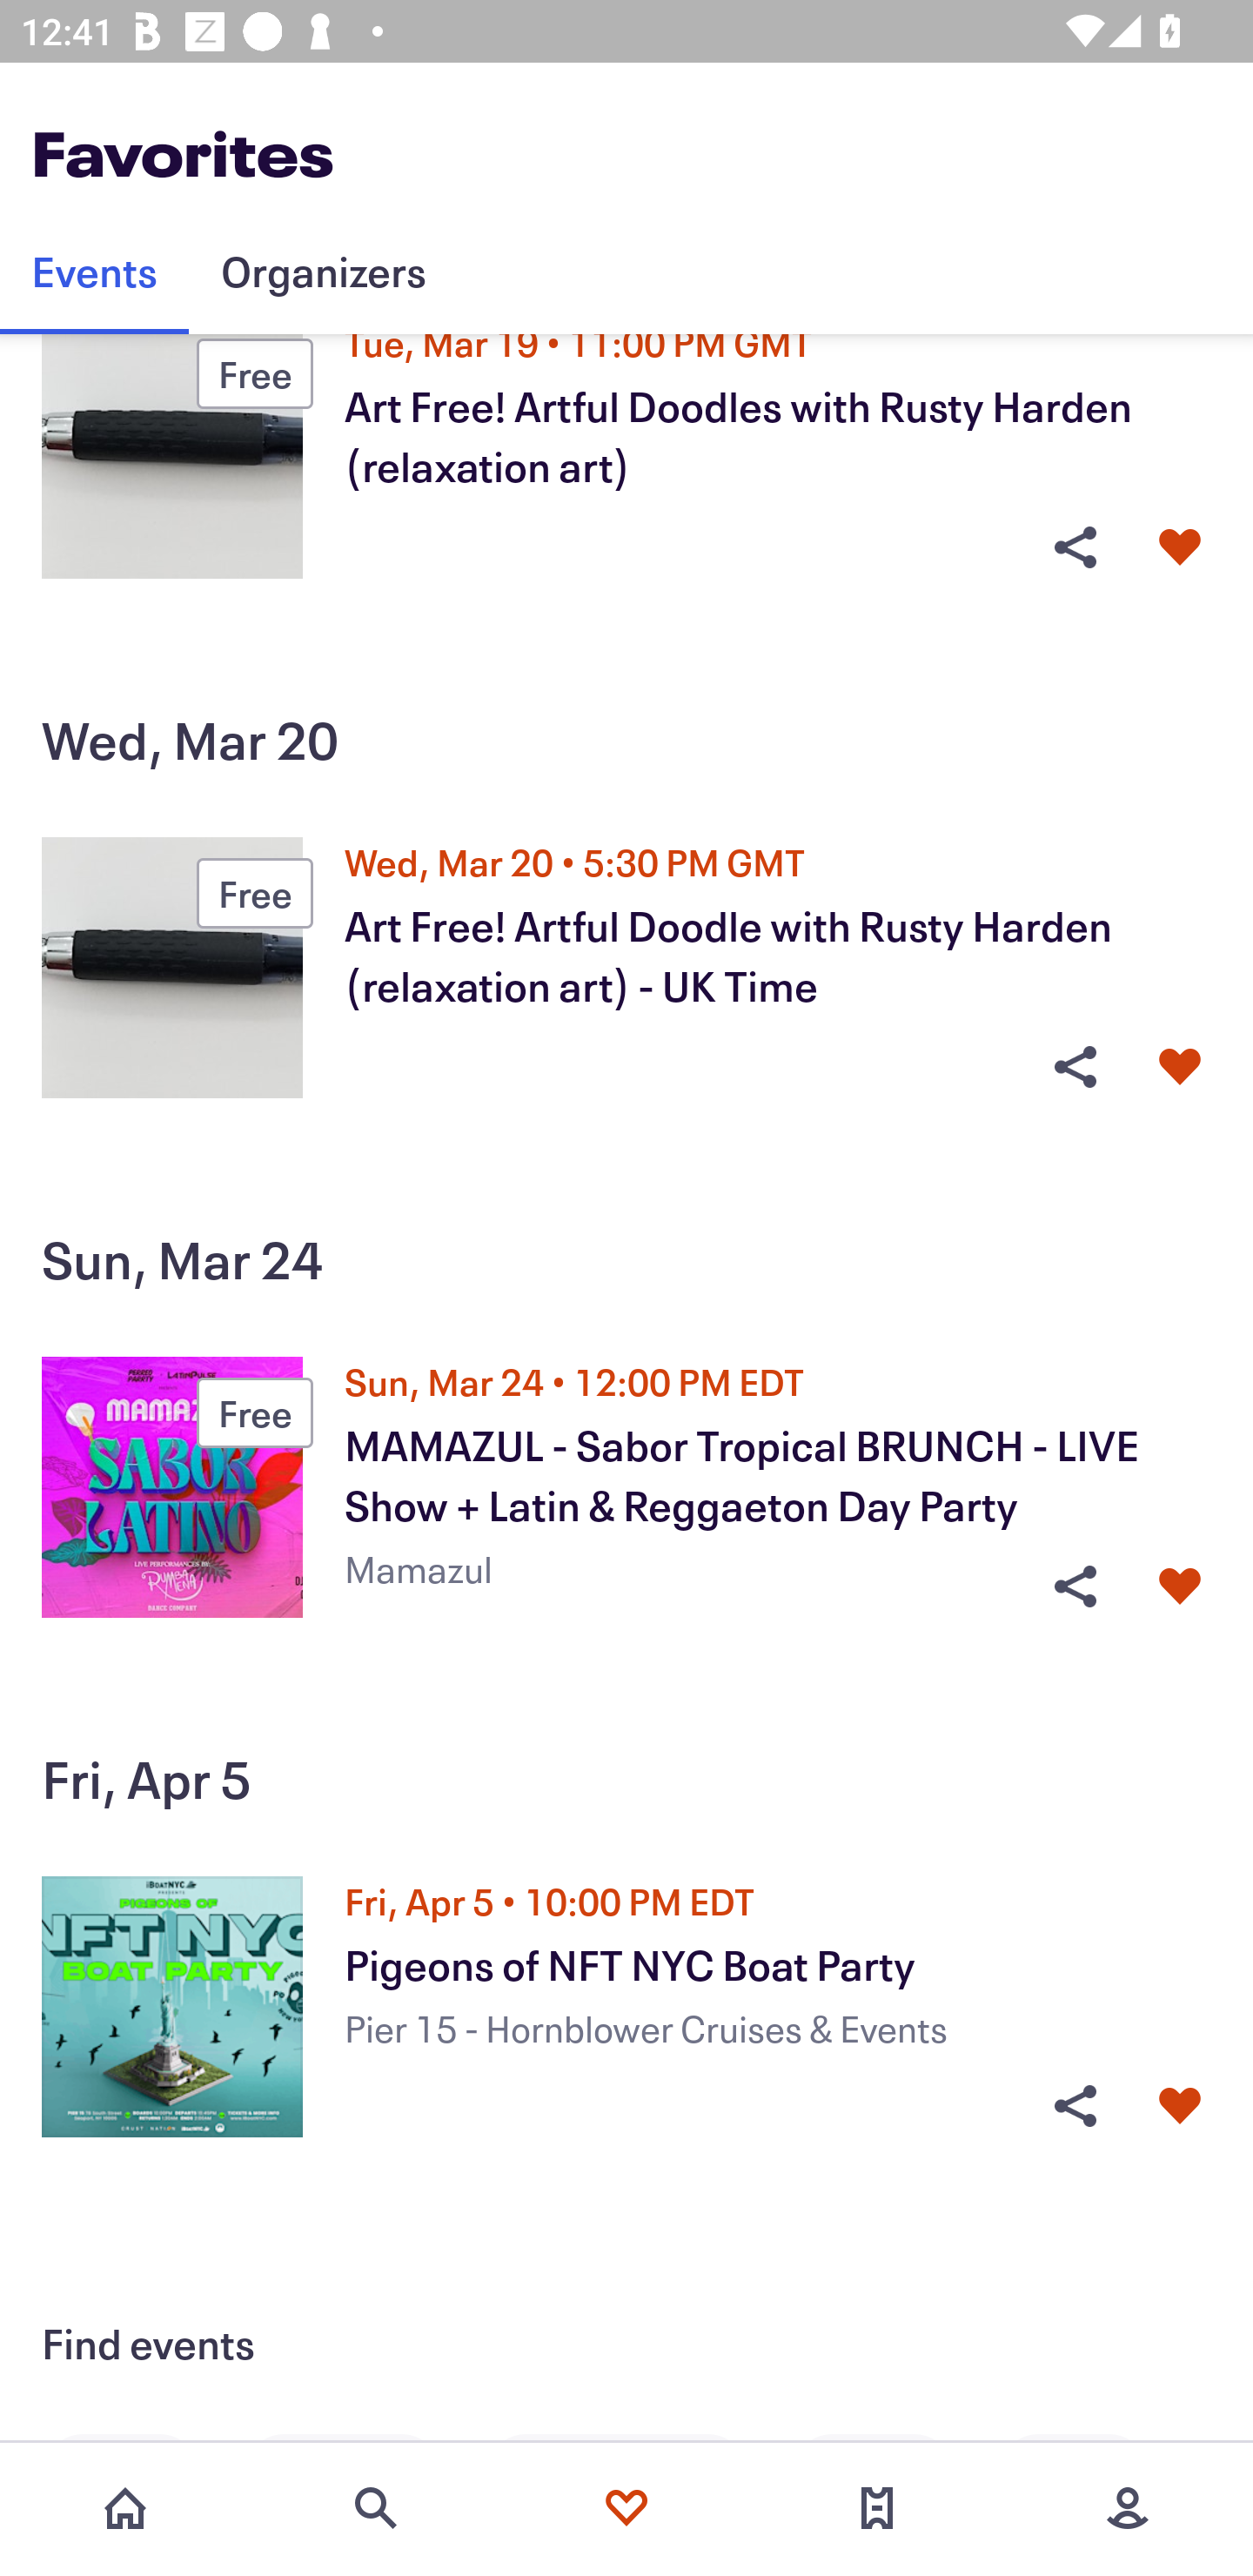  I want to click on Unlike event, so click(1180, 1065).